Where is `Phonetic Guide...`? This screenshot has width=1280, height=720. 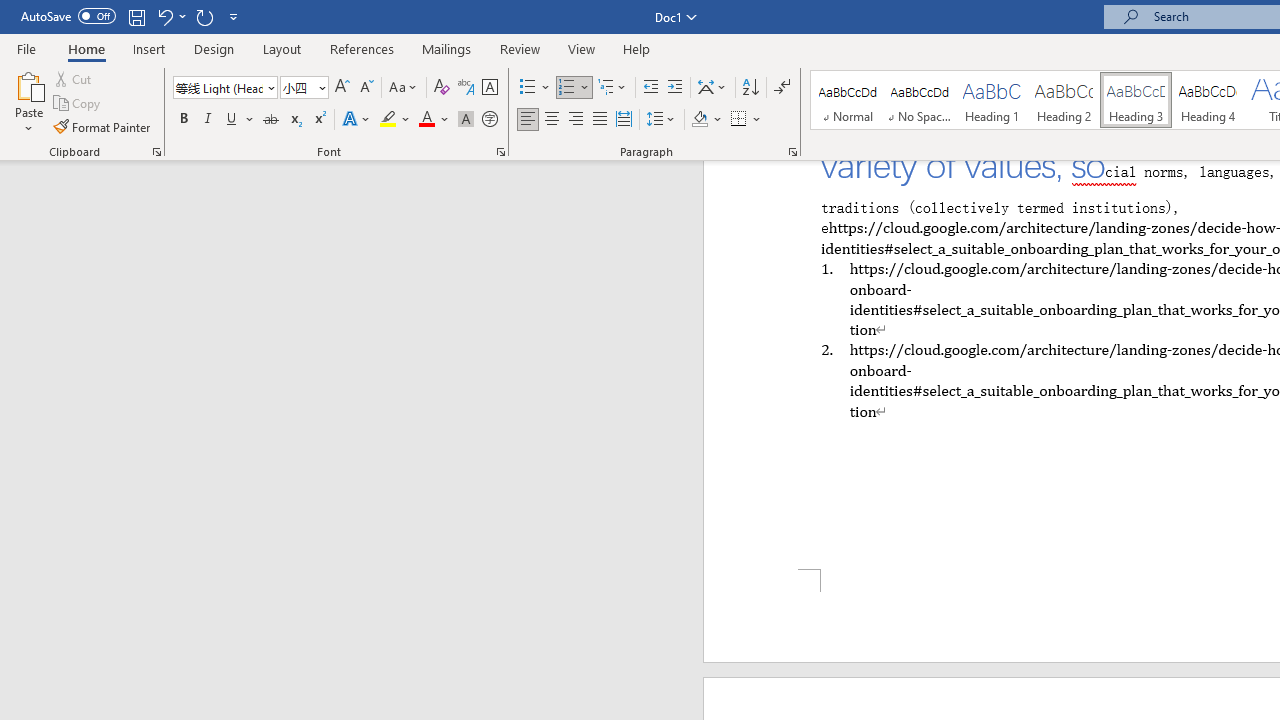 Phonetic Guide... is located at coordinates (466, 88).